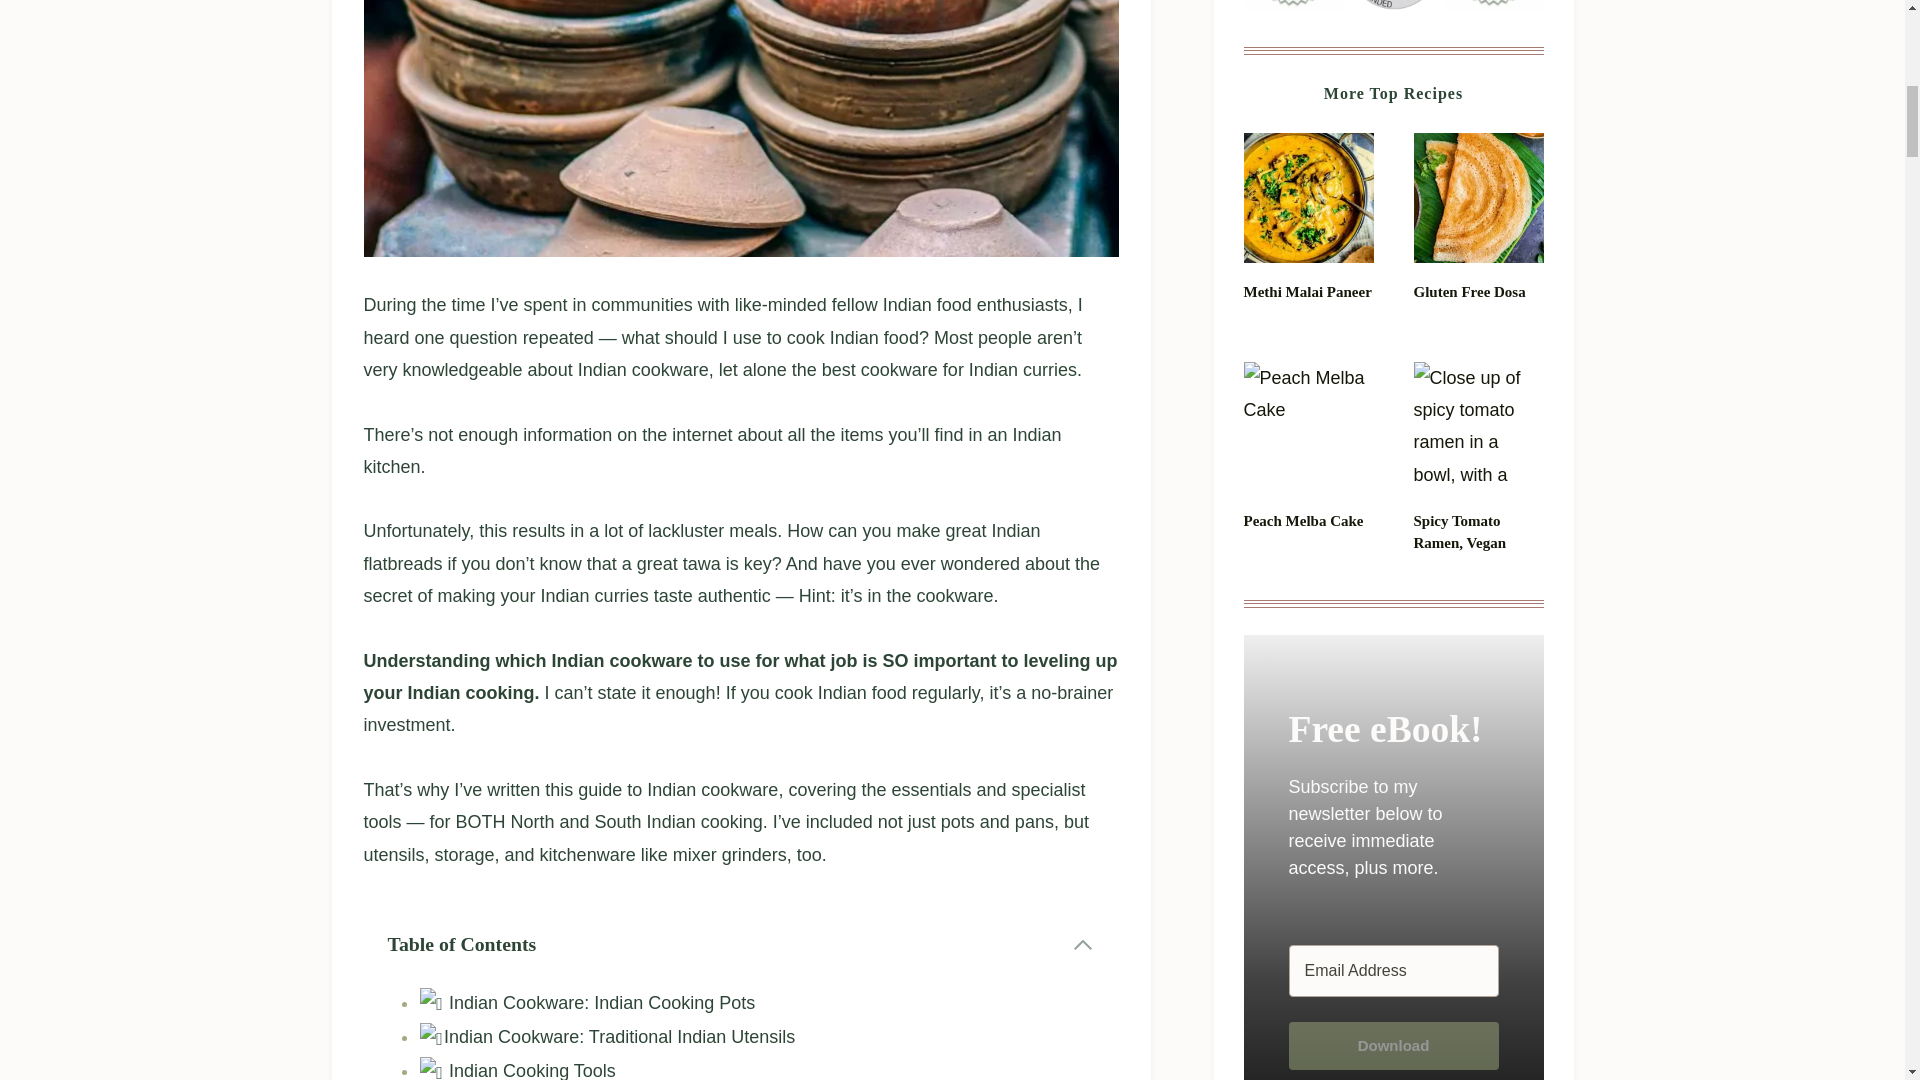 This screenshot has width=1920, height=1080. I want to click on Indian Cookware: Traditional Indian Utensils, so click(606, 1036).